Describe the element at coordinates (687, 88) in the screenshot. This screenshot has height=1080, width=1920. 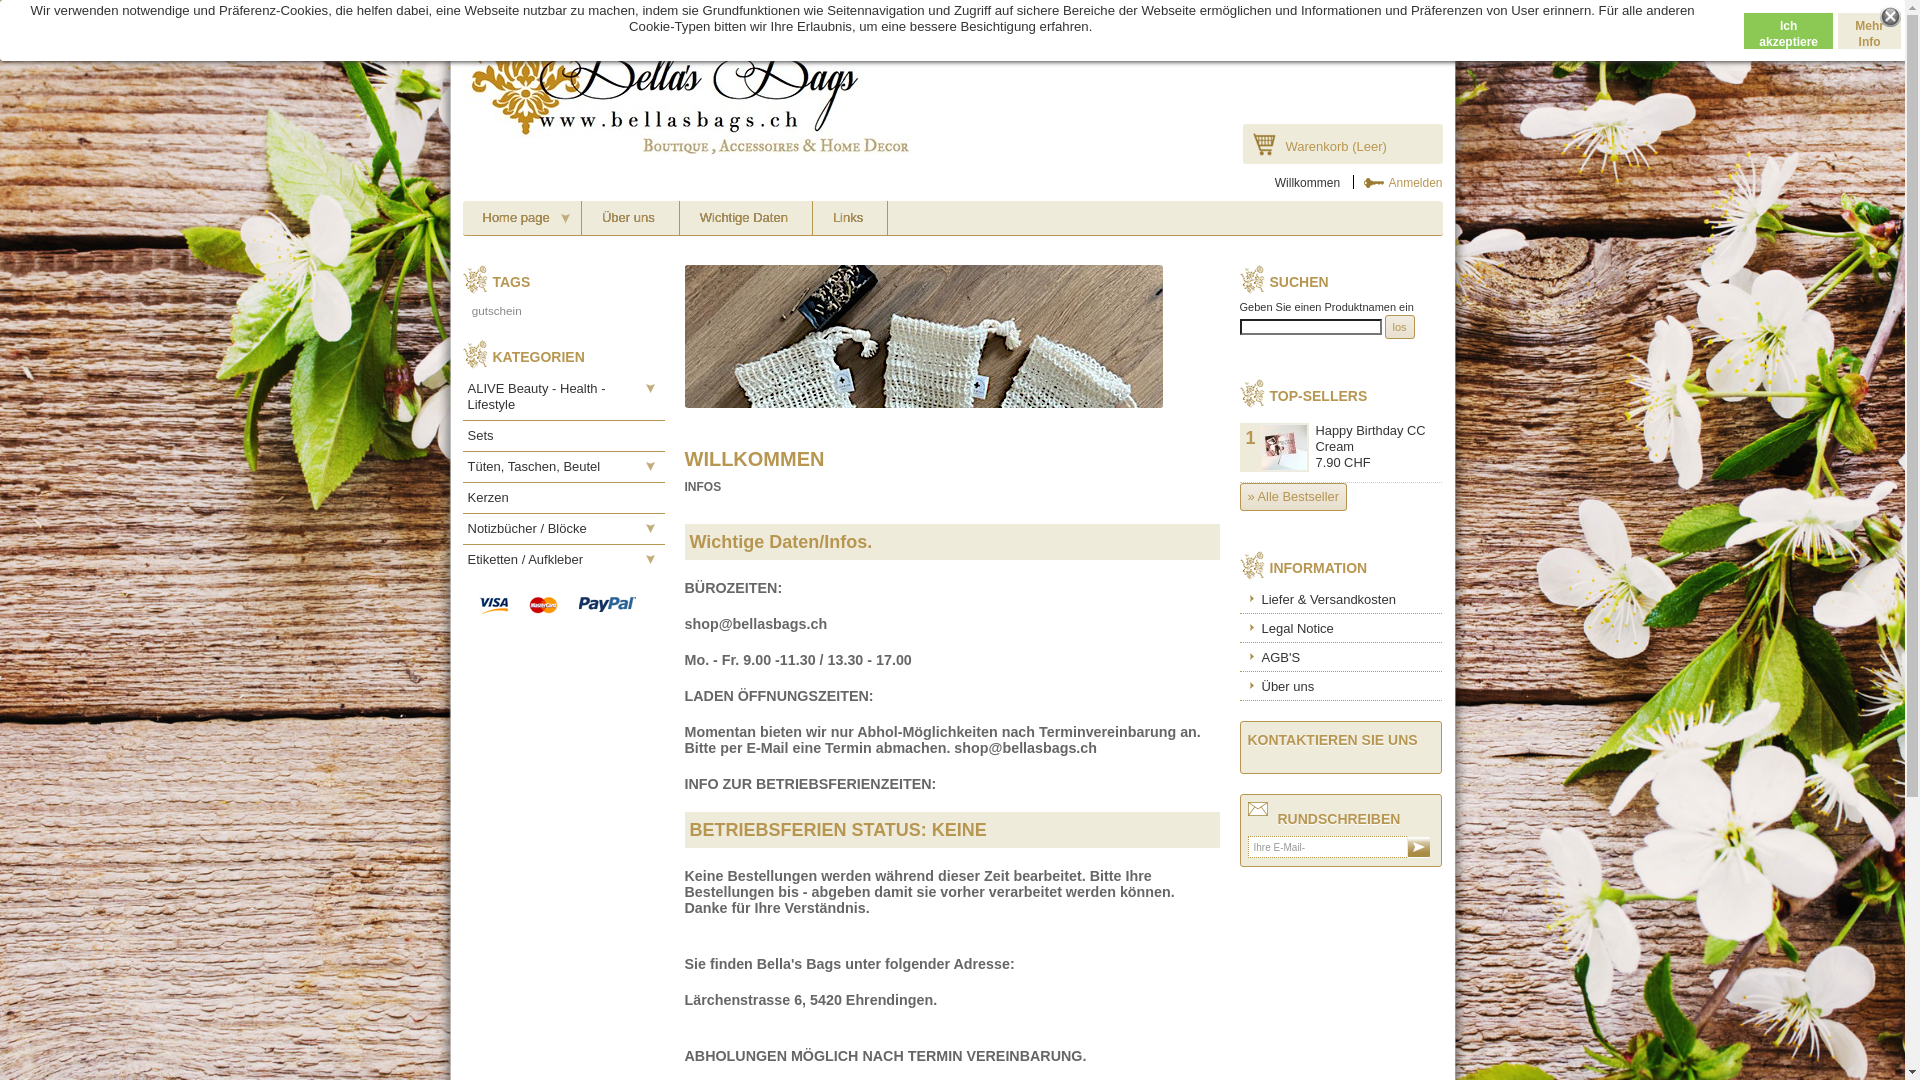
I see `Bella's Bags` at that location.